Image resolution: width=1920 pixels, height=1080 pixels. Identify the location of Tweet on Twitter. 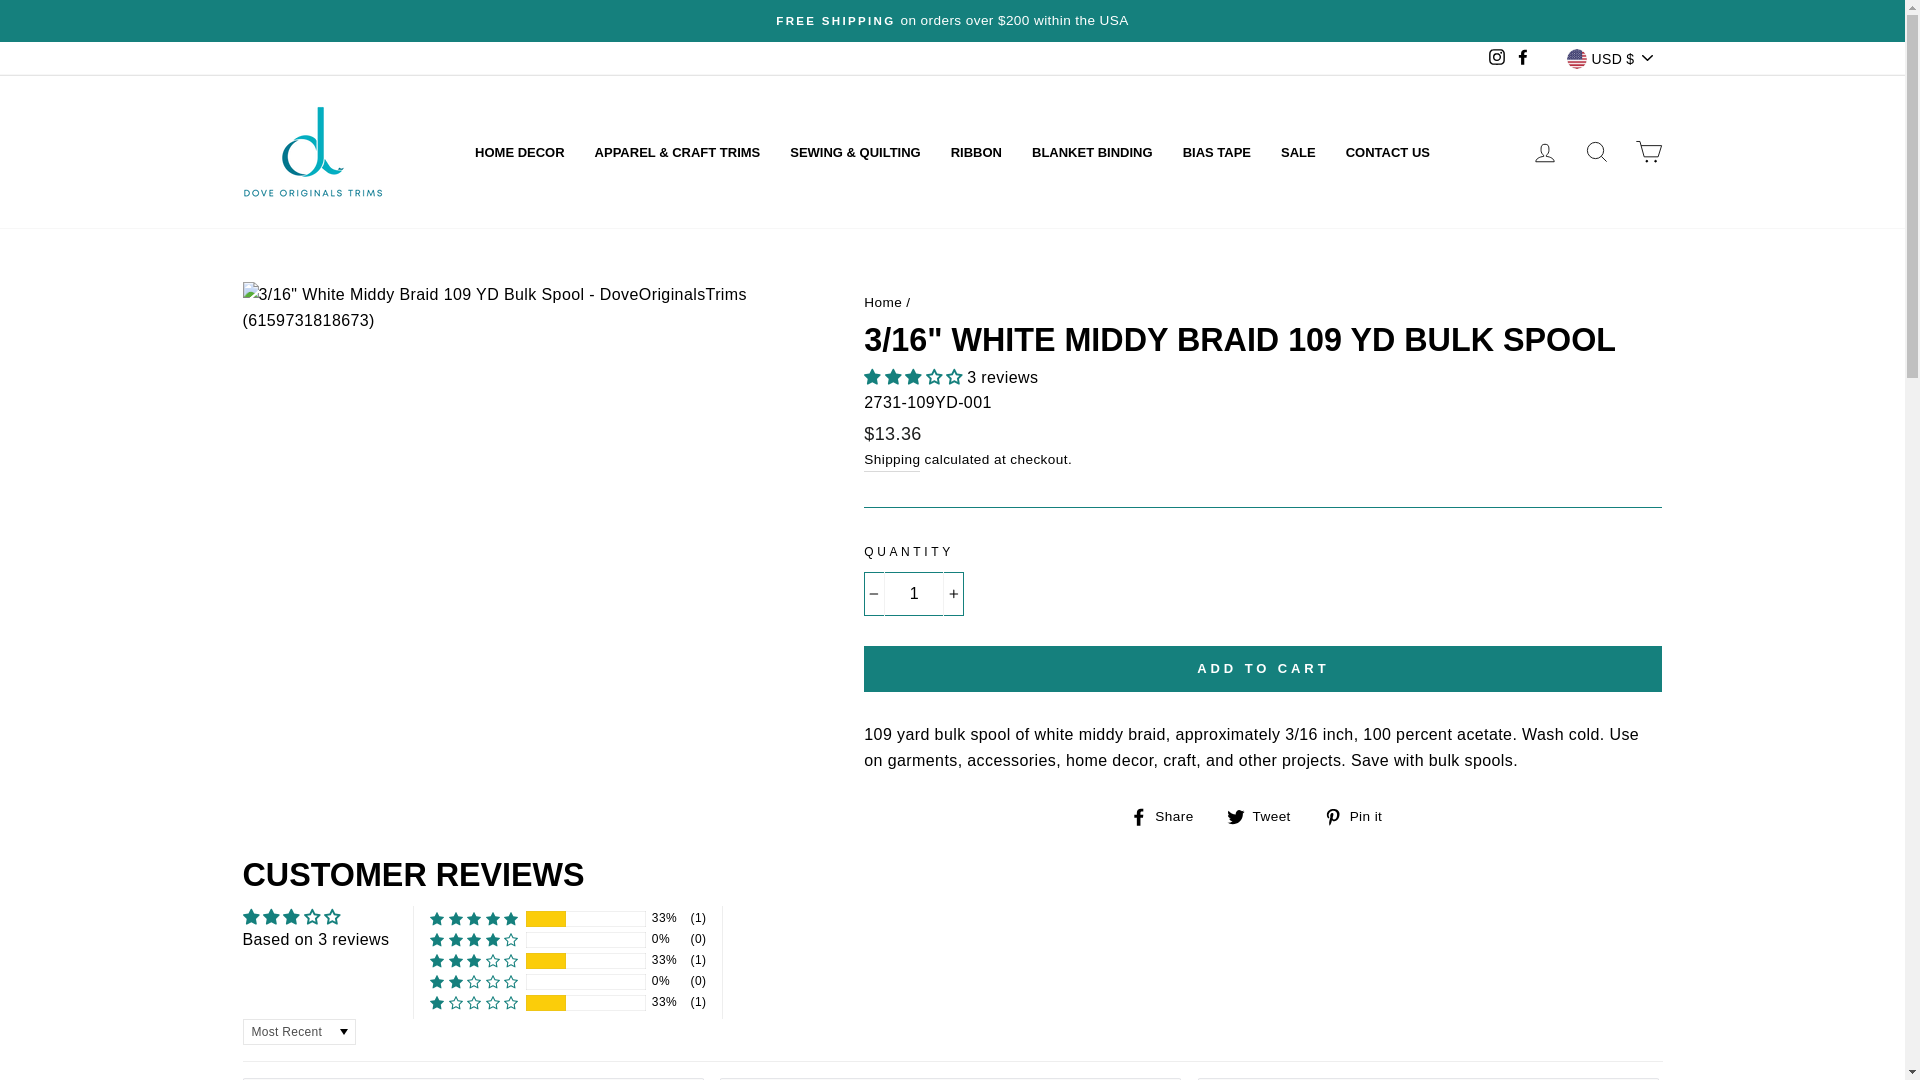
(1266, 816).